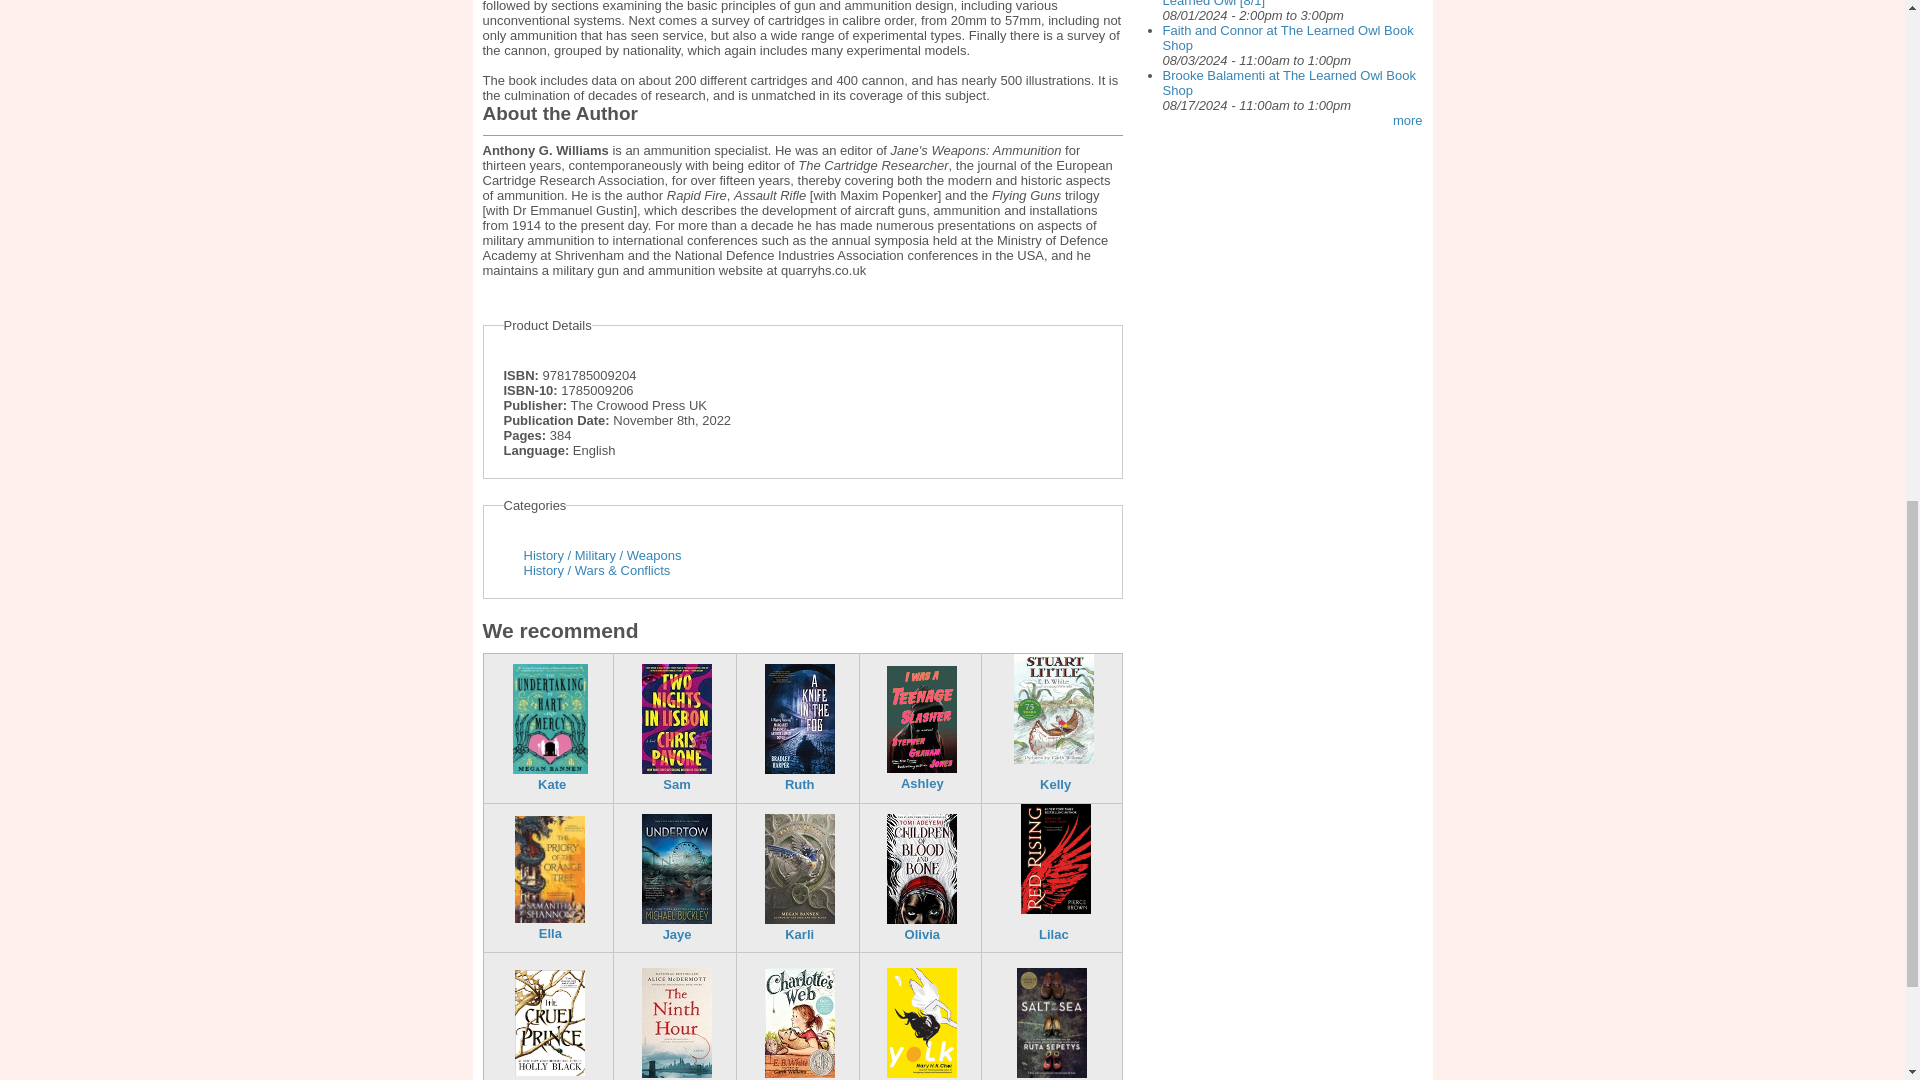 This screenshot has height=1080, width=1920. Describe the element at coordinates (800, 934) in the screenshot. I see `Karli` at that location.